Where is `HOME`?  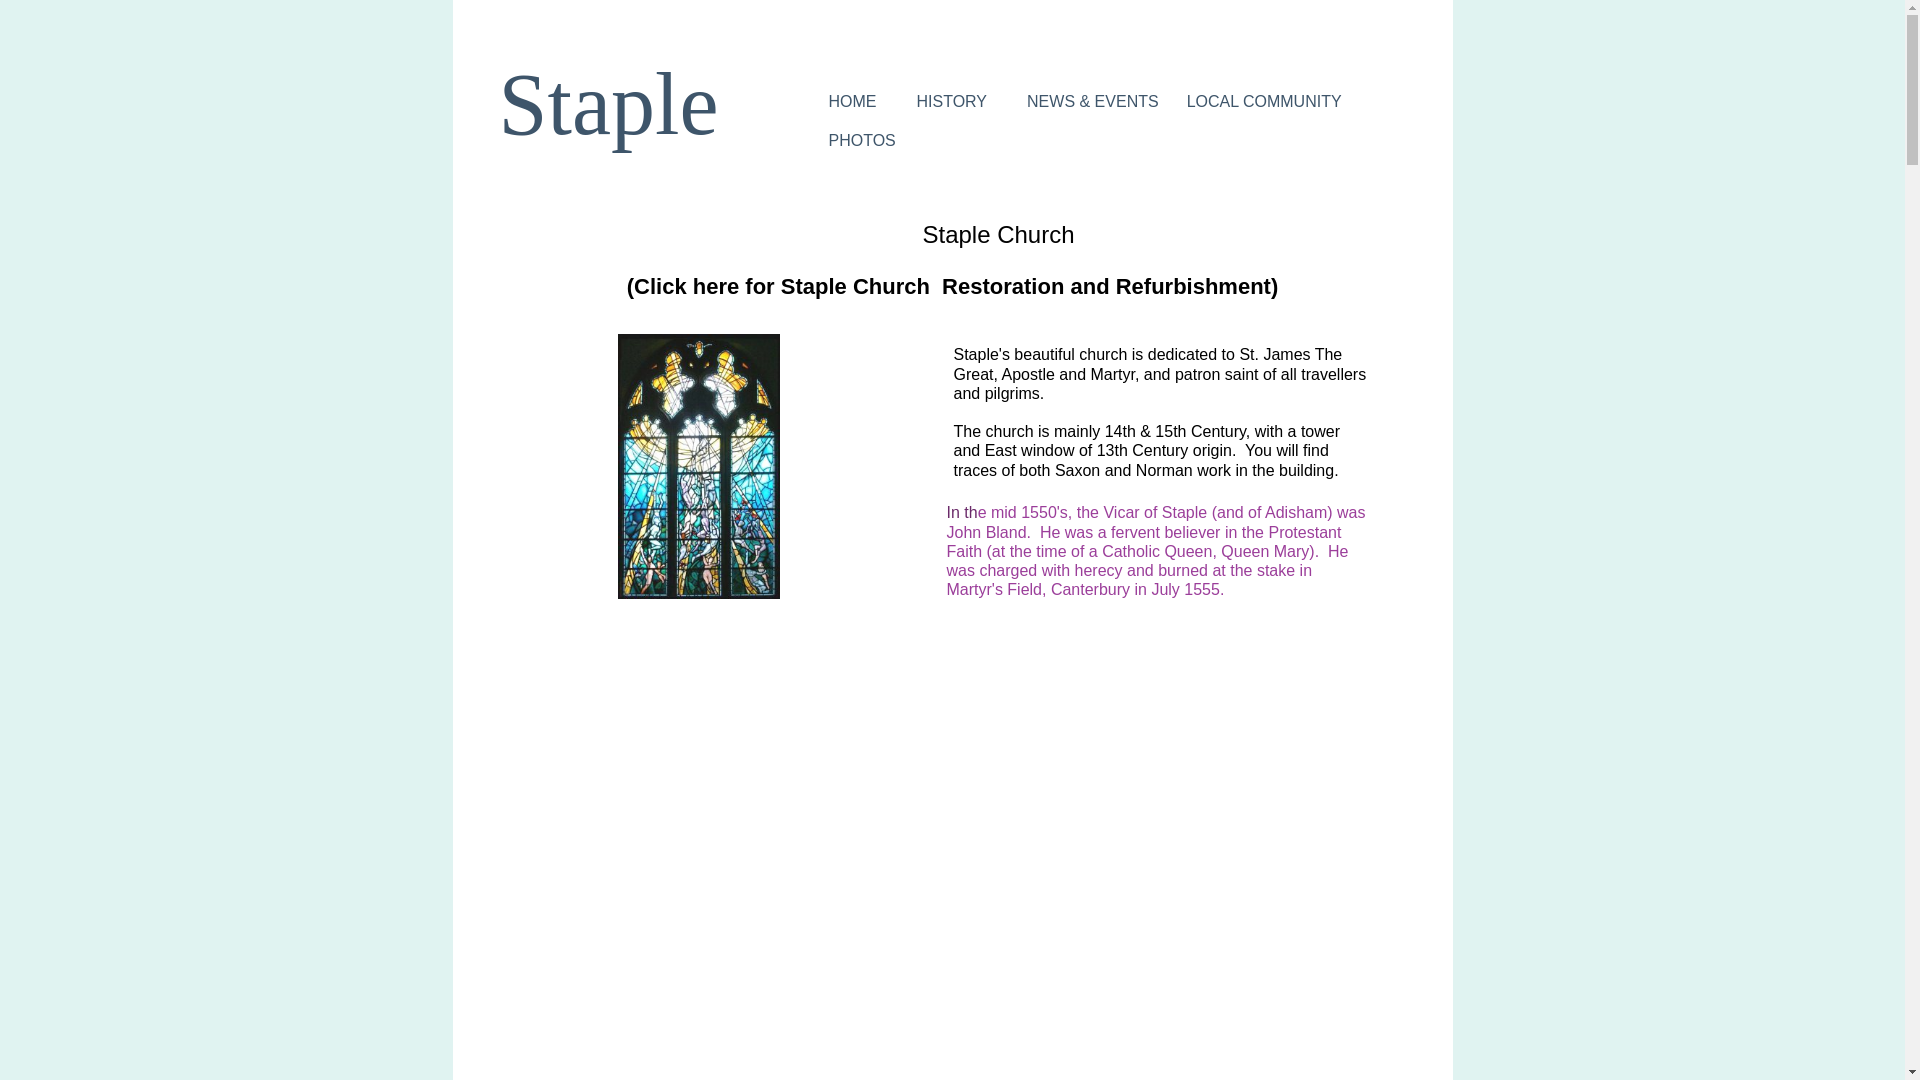
HOME is located at coordinates (852, 101).